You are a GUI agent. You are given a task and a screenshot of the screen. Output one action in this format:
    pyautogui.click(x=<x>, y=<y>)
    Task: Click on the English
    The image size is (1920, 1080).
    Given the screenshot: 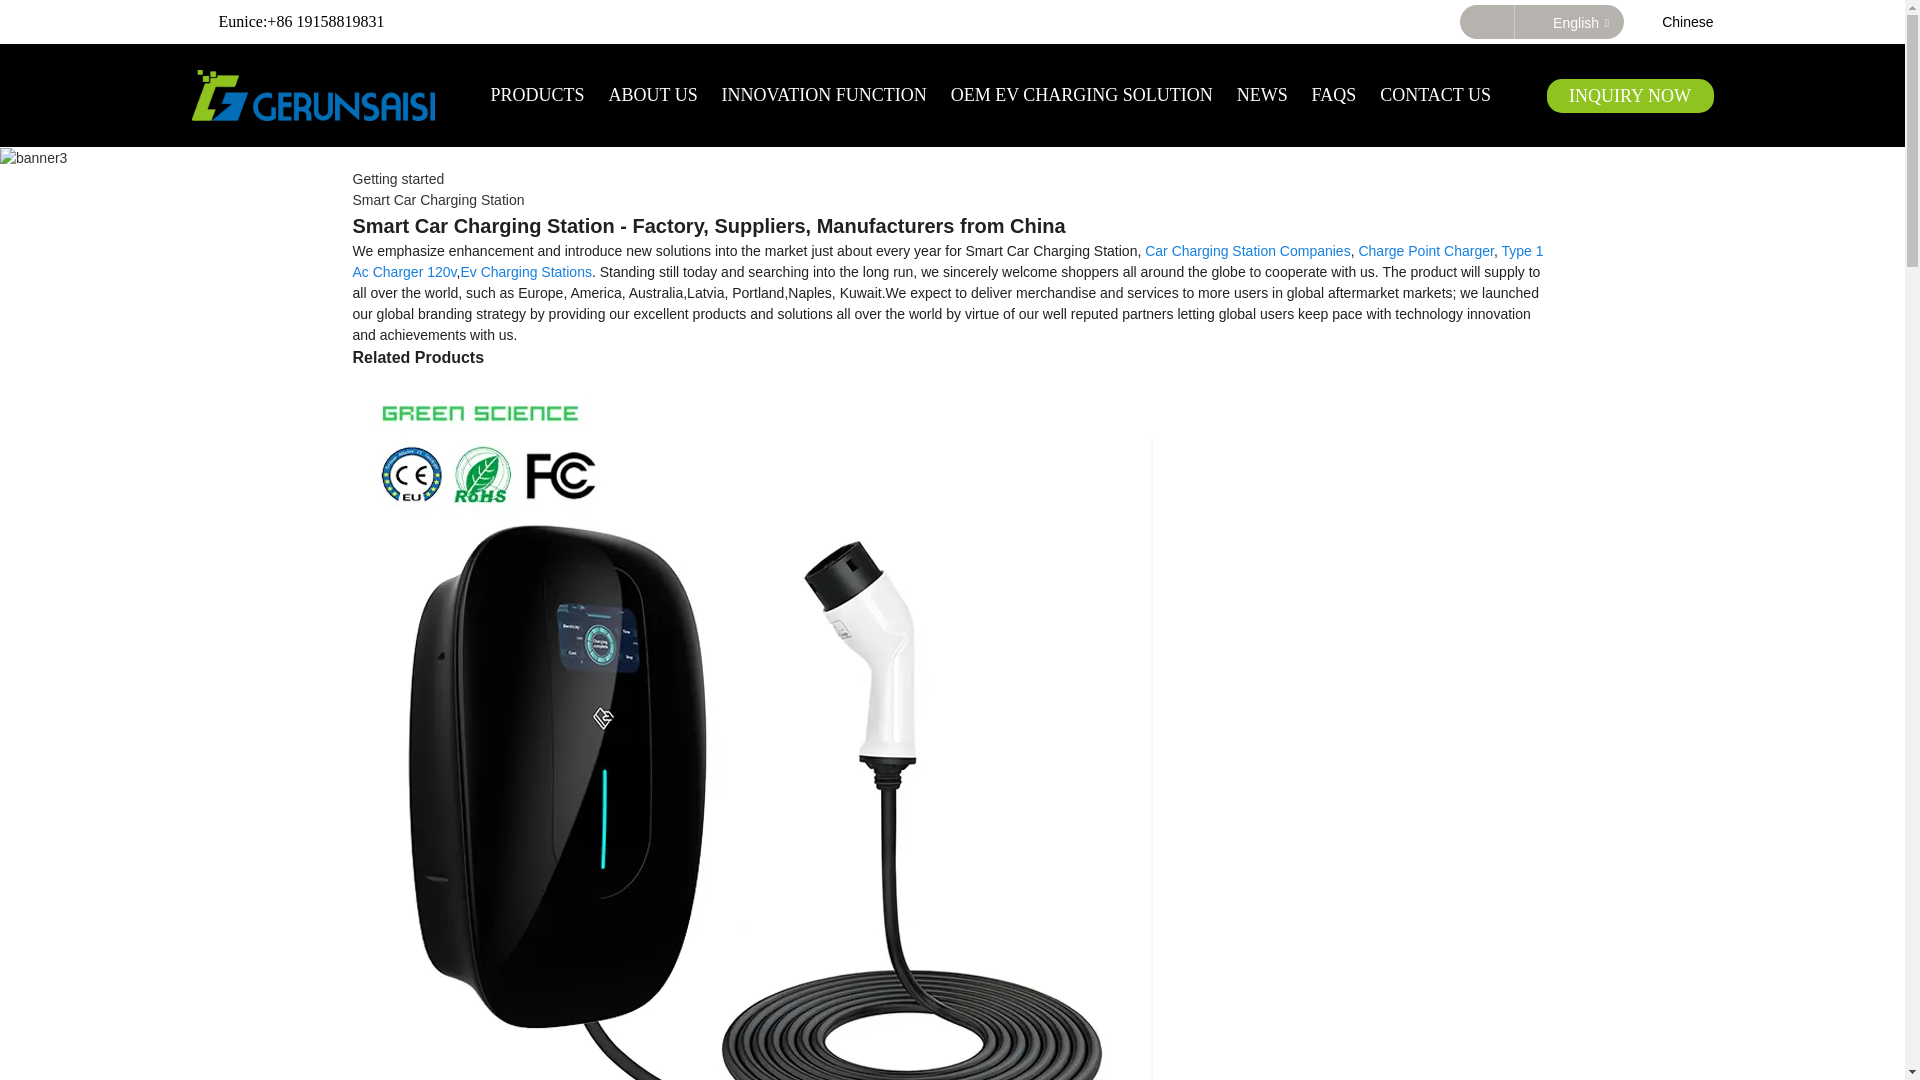 What is the action you would take?
    pyautogui.click(x=1561, y=22)
    